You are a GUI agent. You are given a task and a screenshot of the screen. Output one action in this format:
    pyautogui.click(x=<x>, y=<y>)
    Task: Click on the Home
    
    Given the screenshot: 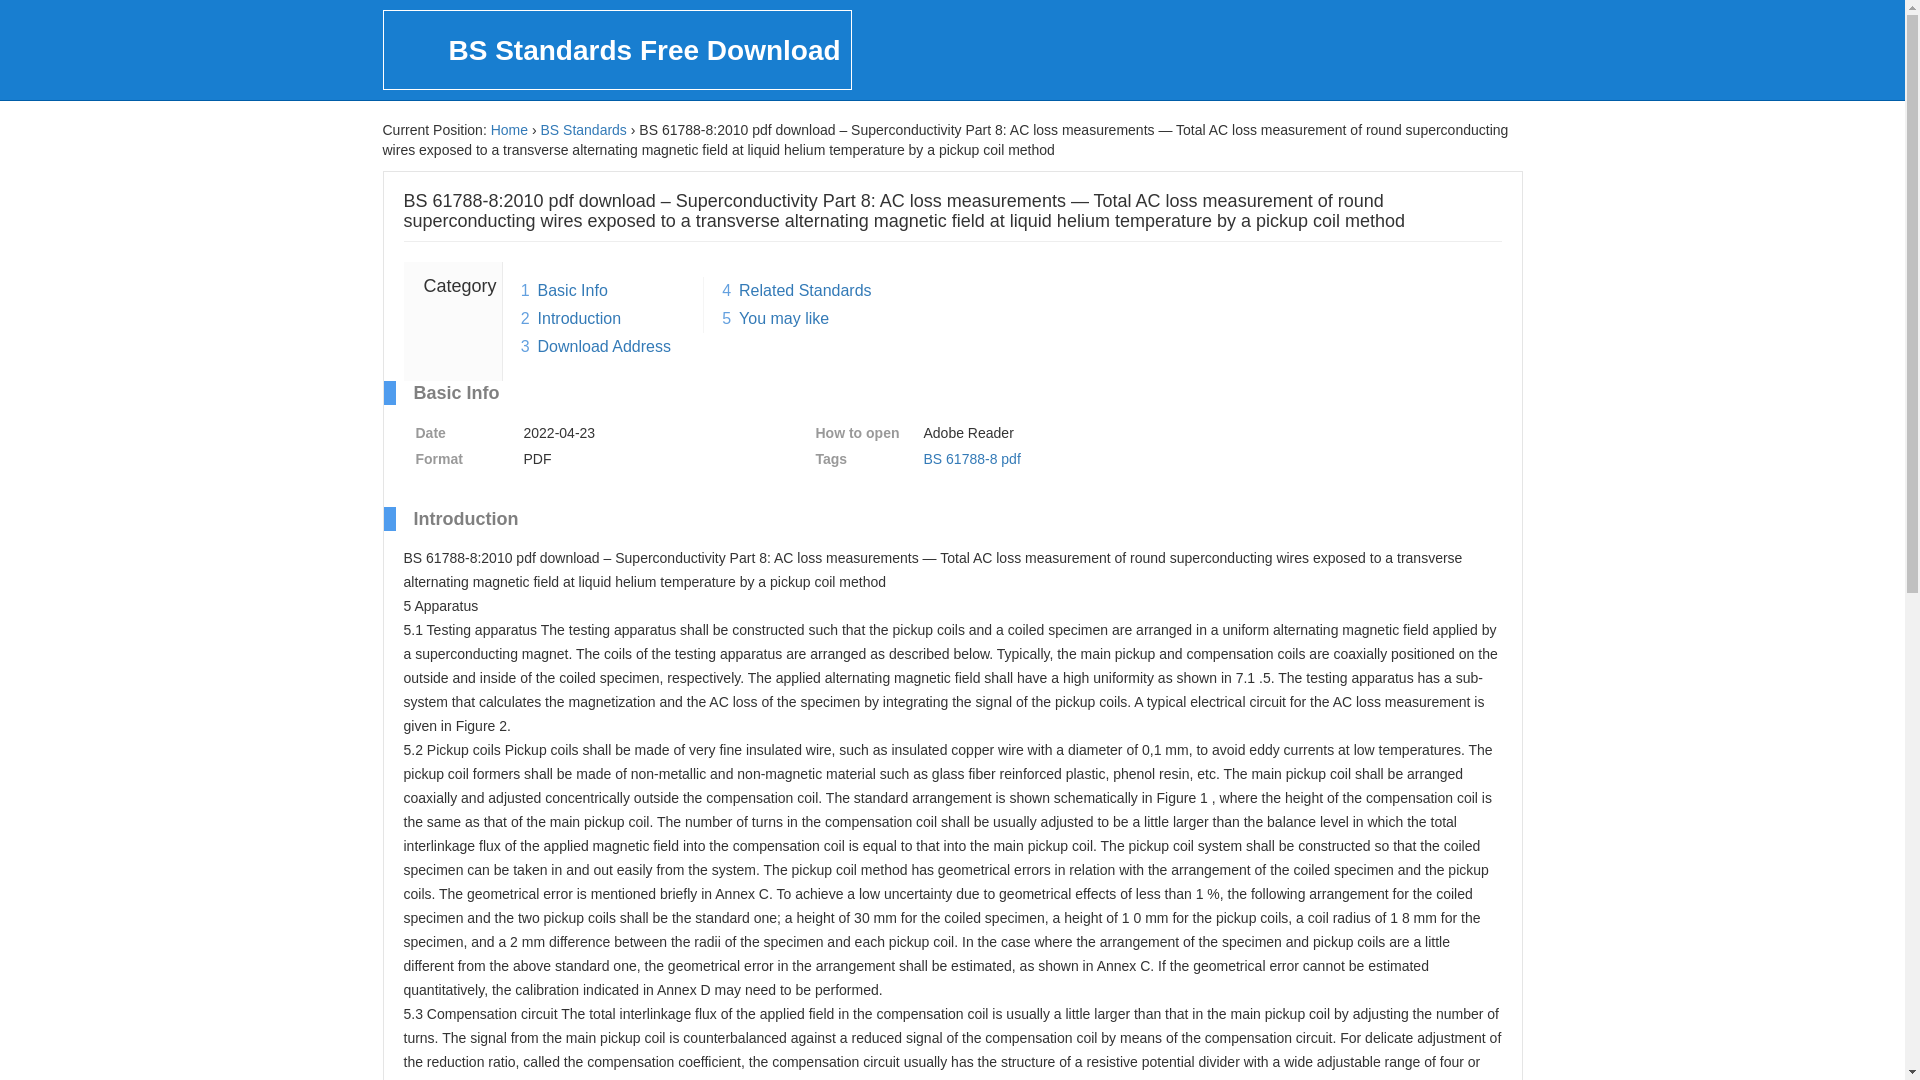 What is the action you would take?
    pyautogui.click(x=510, y=130)
    